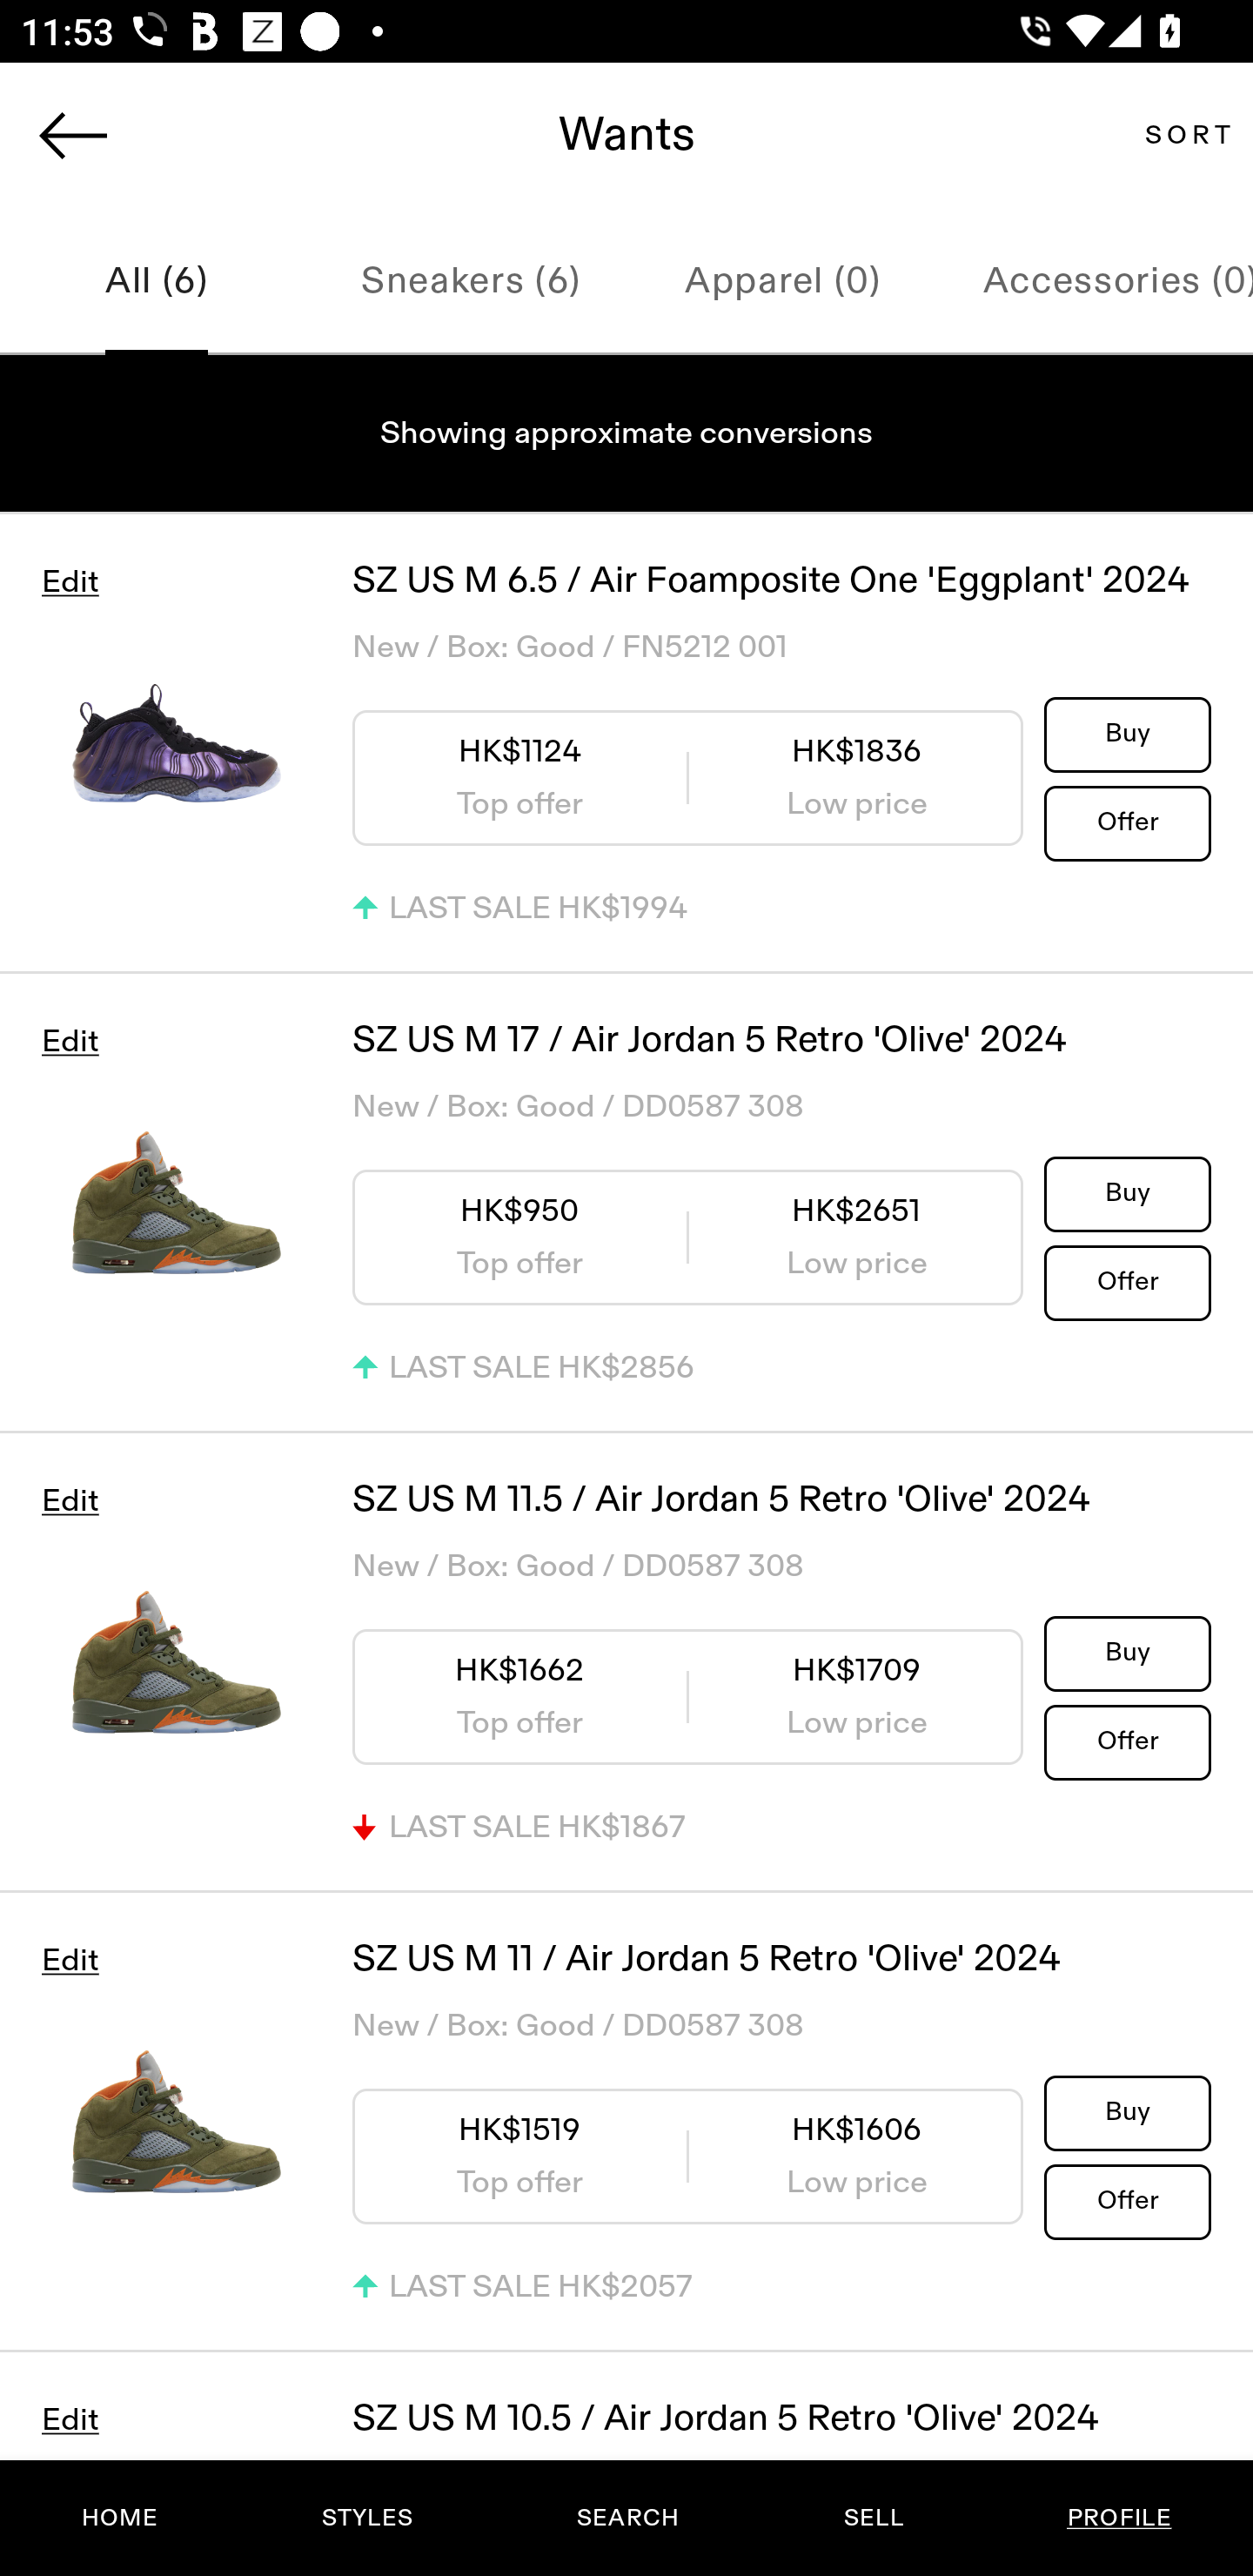 The image size is (1253, 2576). What do you see at coordinates (1128, 2201) in the screenshot?
I see `Offer` at bounding box center [1128, 2201].